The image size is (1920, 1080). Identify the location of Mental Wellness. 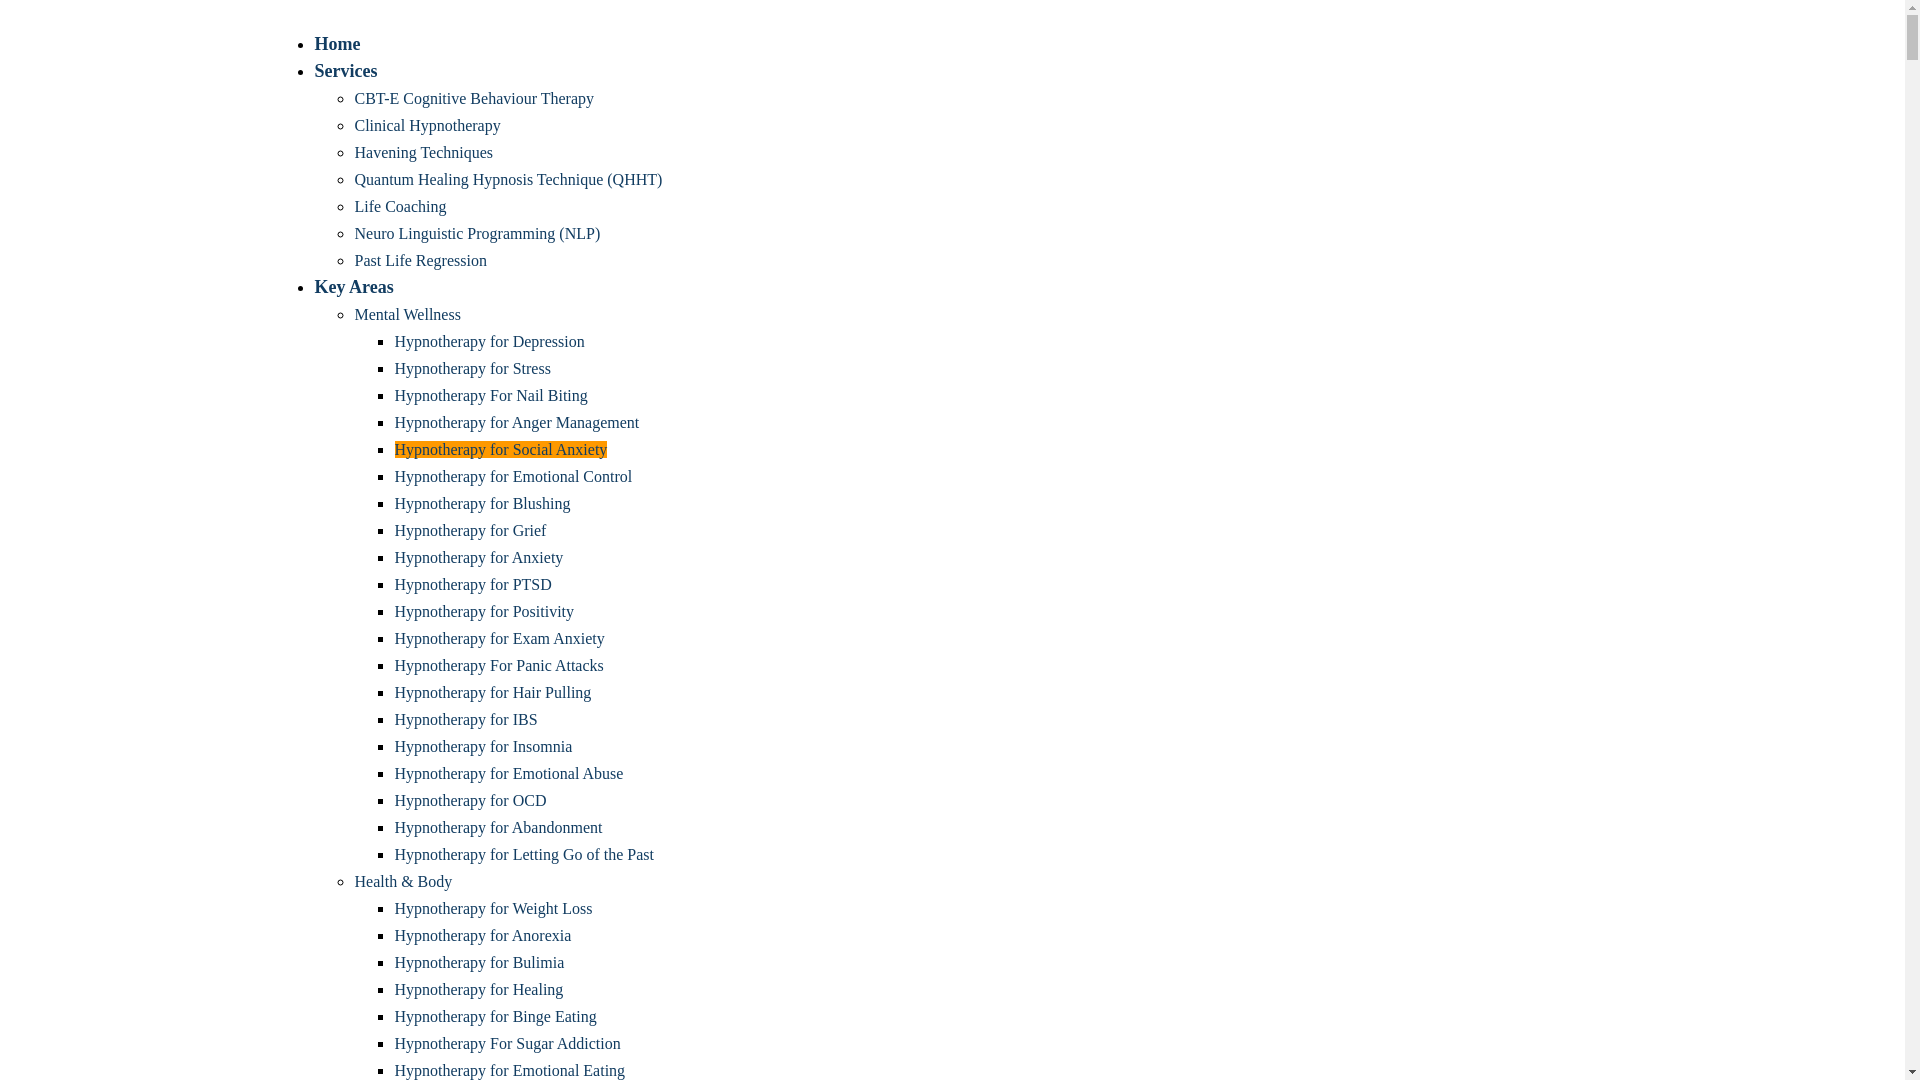
(407, 314).